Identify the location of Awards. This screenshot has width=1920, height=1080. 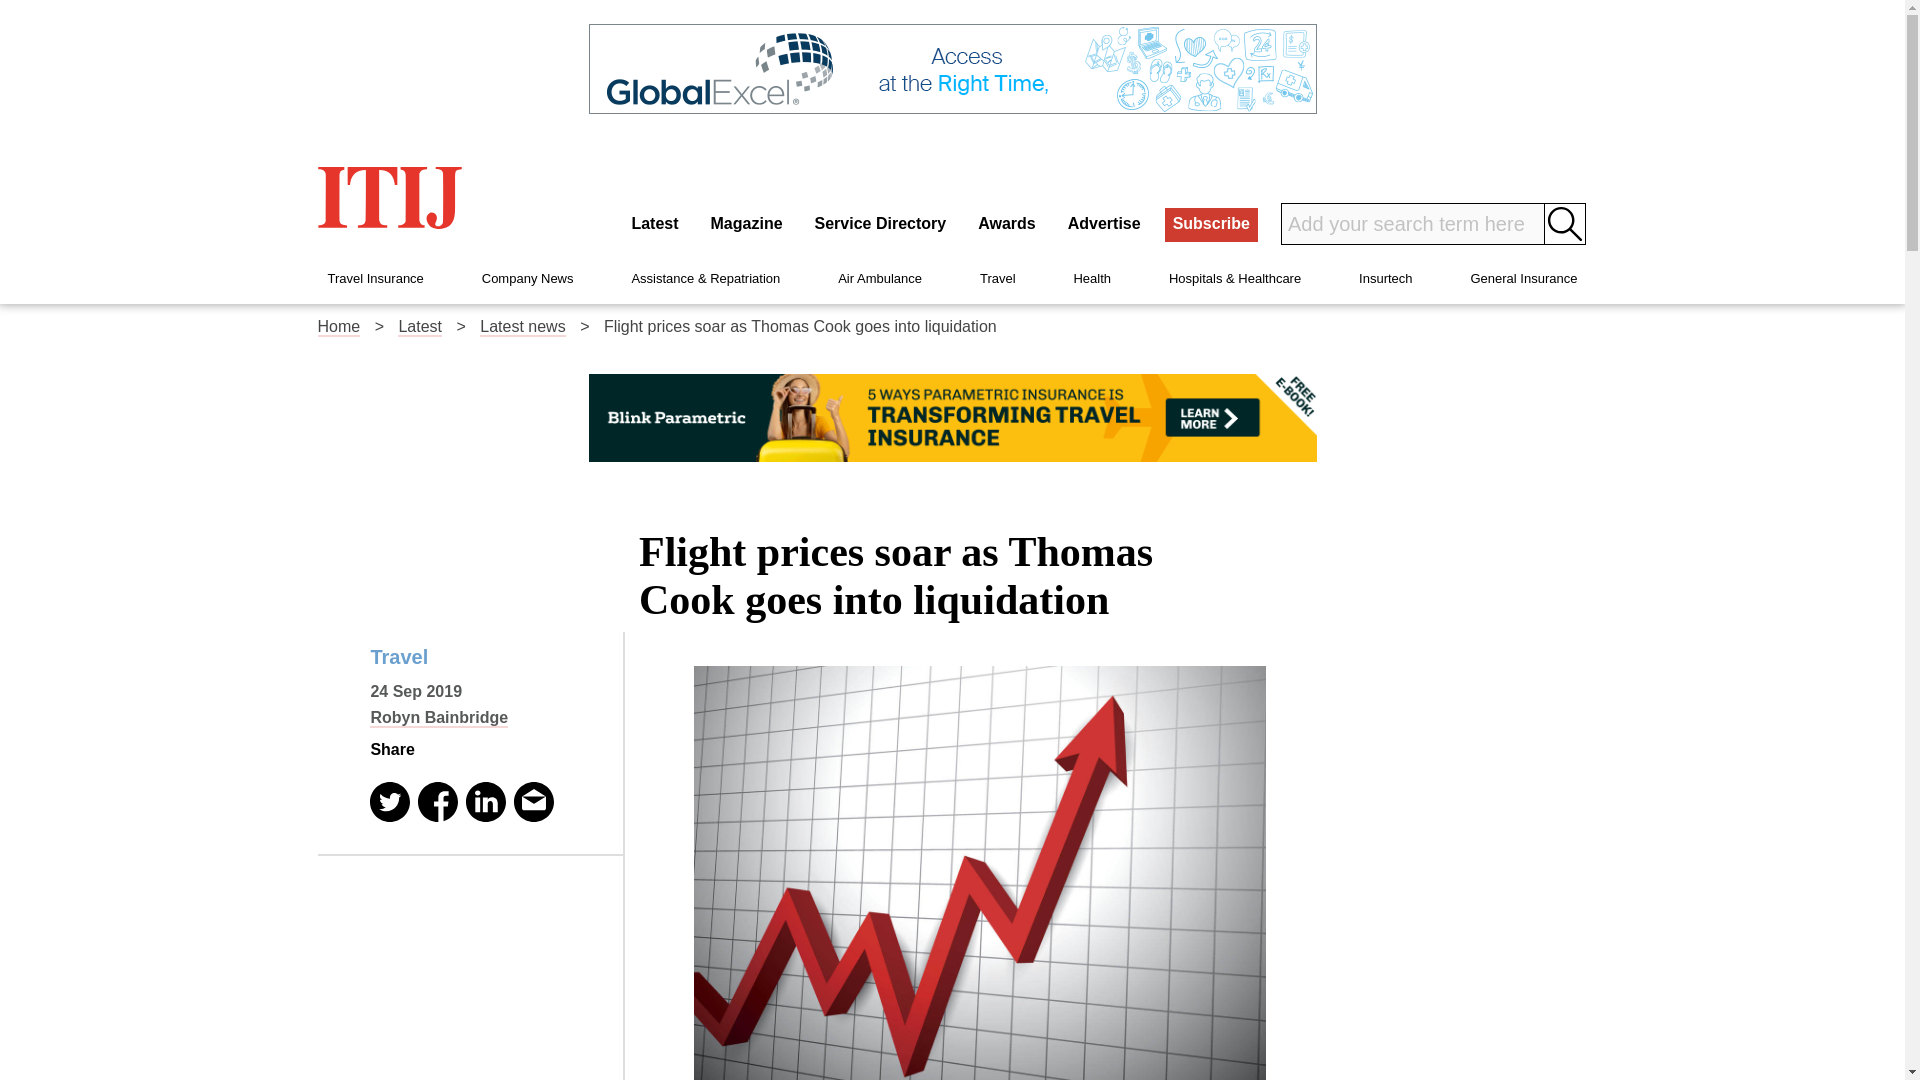
(1006, 224).